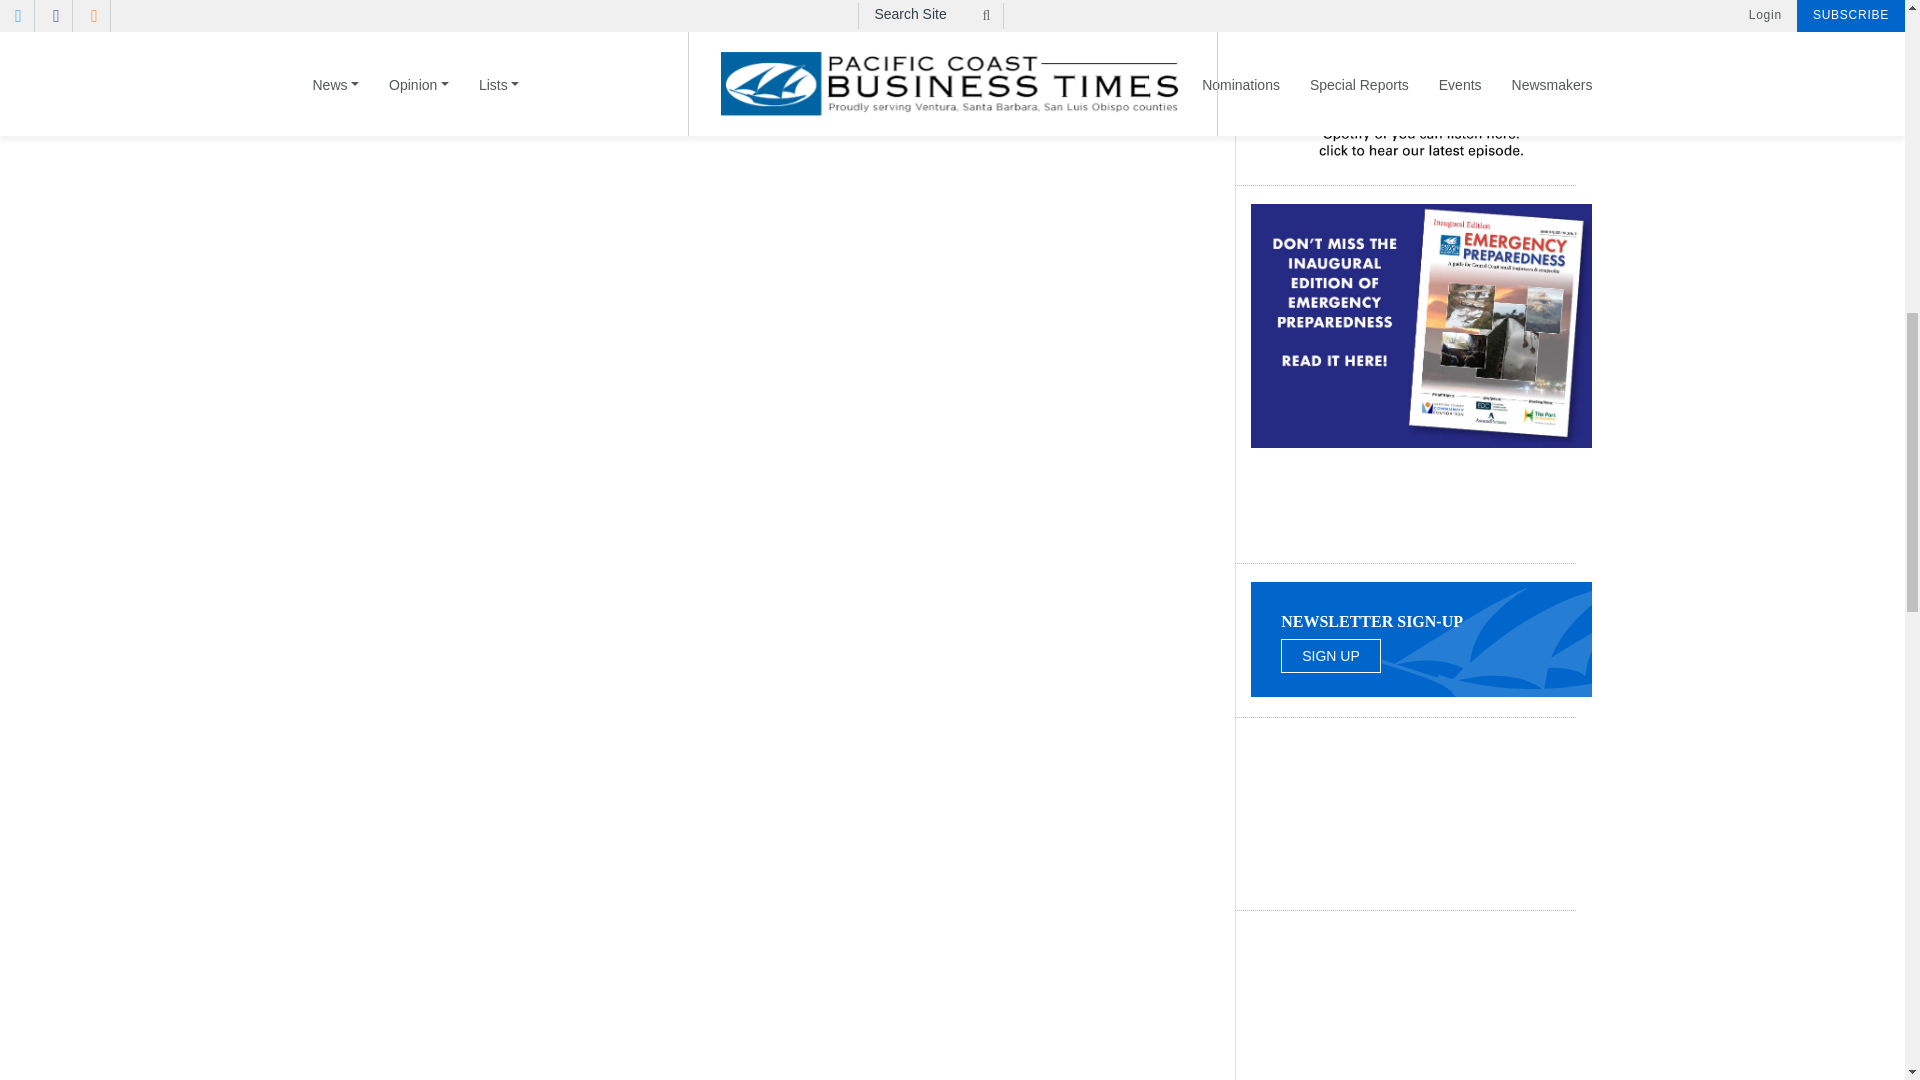 This screenshot has width=1920, height=1080. What do you see at coordinates (1401, 810) in the screenshot?
I see `YouTube video player` at bounding box center [1401, 810].